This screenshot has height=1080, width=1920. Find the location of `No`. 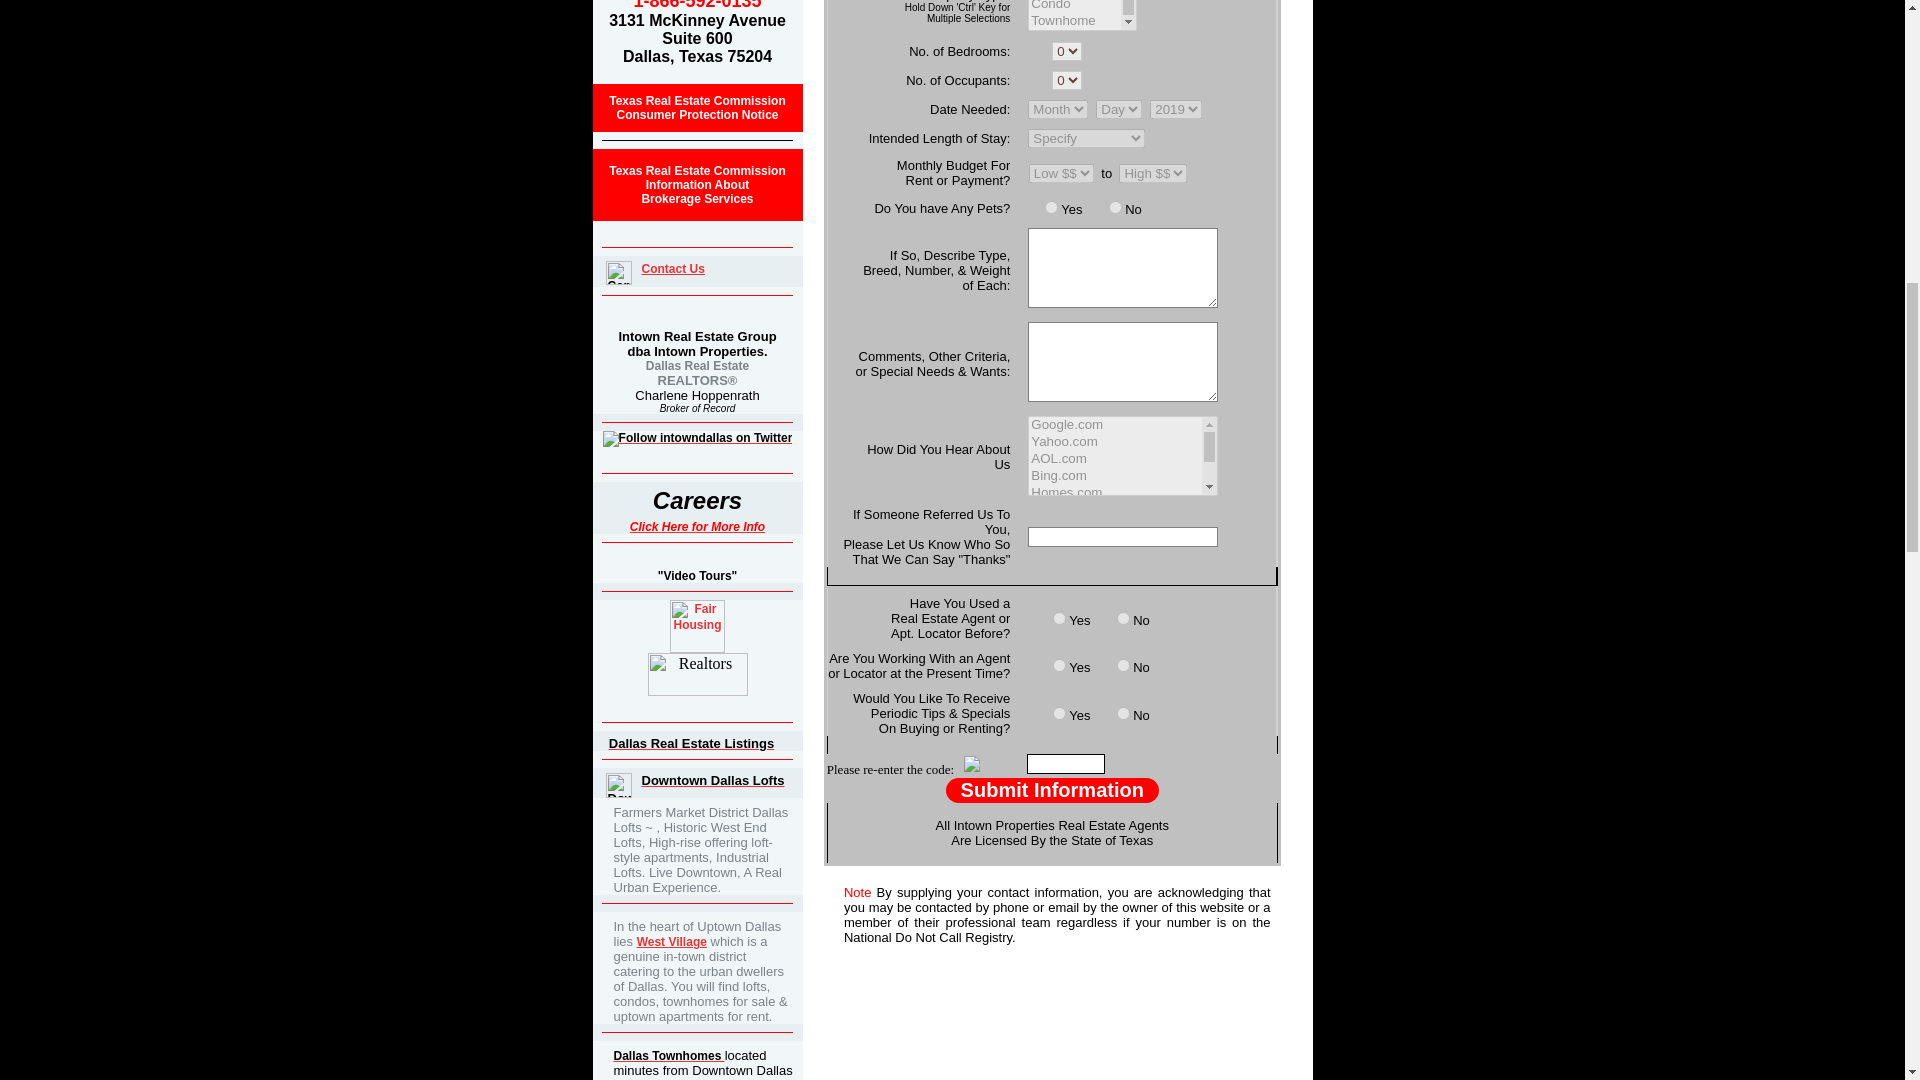

No is located at coordinates (1058, 618).